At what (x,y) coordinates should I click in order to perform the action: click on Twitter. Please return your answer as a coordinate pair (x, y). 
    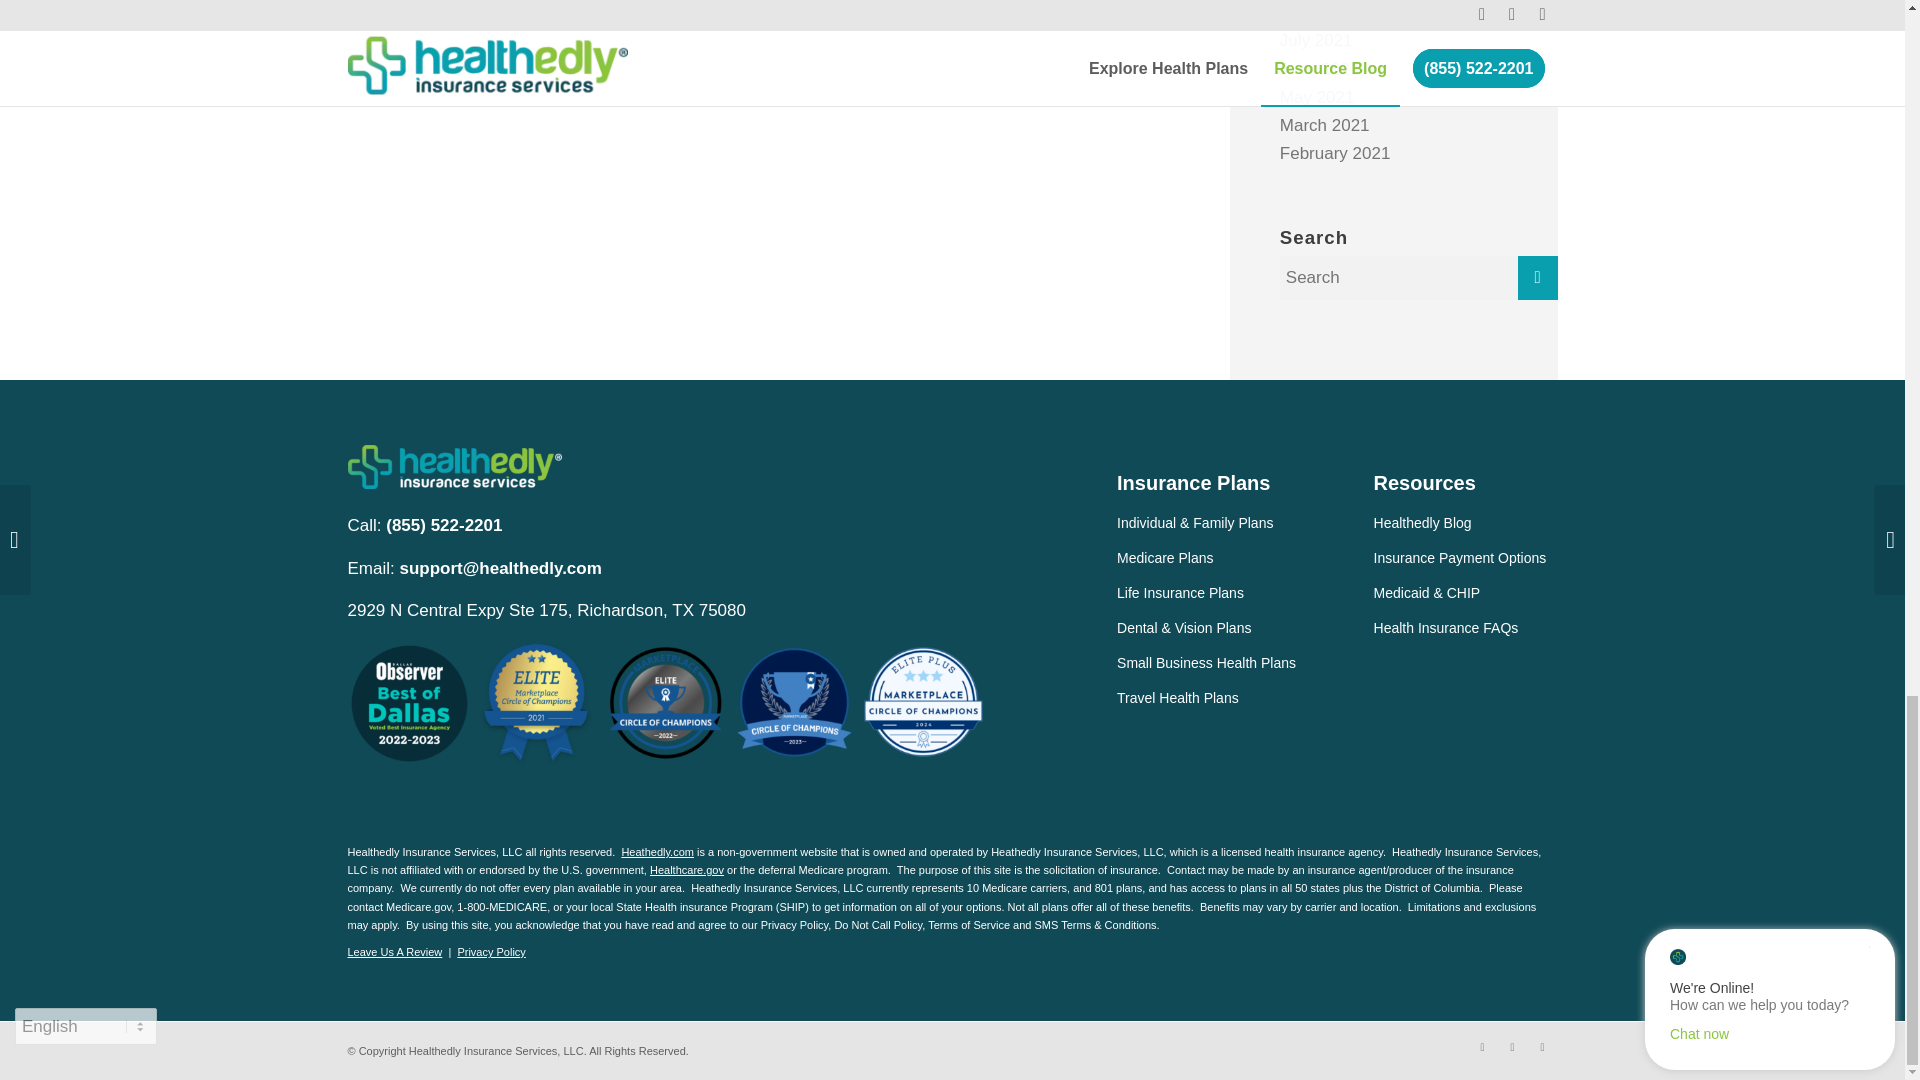
    Looking at the image, I should click on (1512, 1046).